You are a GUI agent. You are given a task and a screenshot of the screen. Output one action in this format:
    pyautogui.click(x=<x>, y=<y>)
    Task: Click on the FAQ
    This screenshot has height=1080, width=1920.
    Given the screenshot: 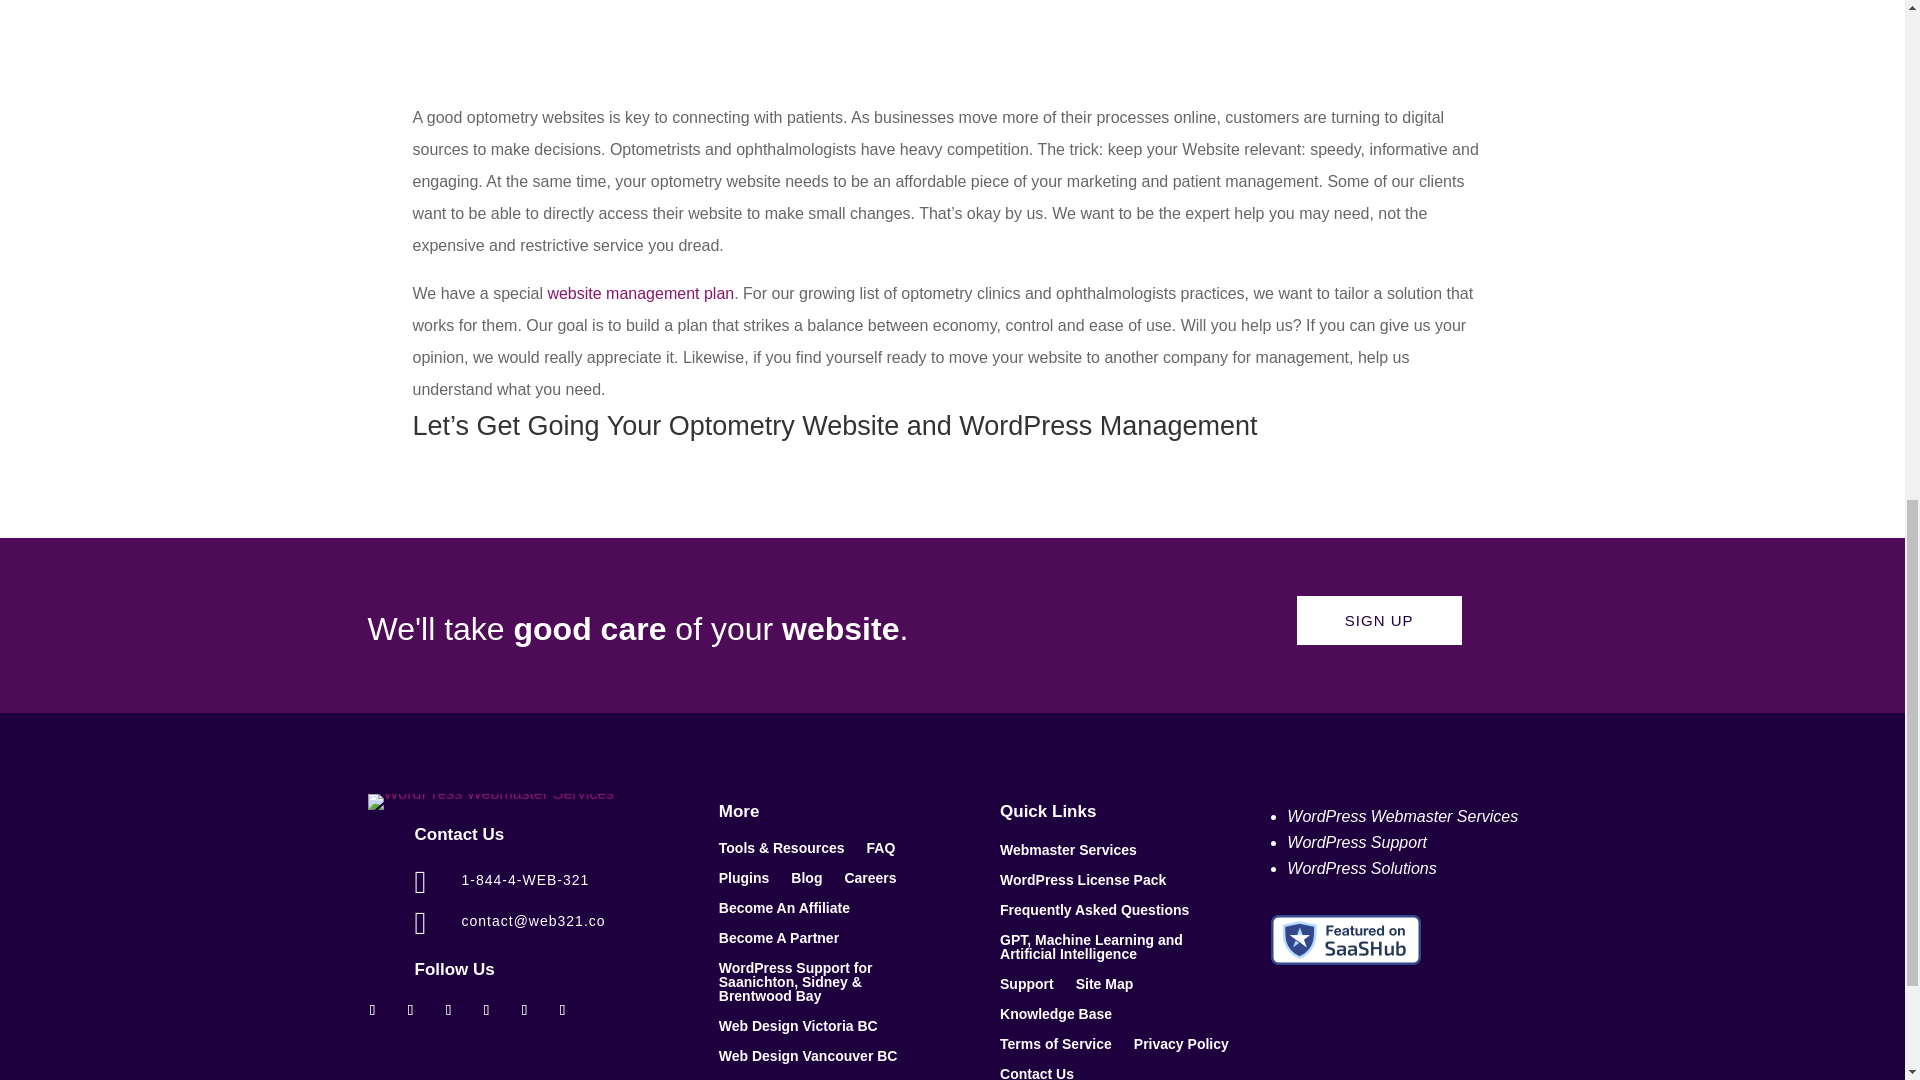 What is the action you would take?
    pyautogui.click(x=882, y=852)
    